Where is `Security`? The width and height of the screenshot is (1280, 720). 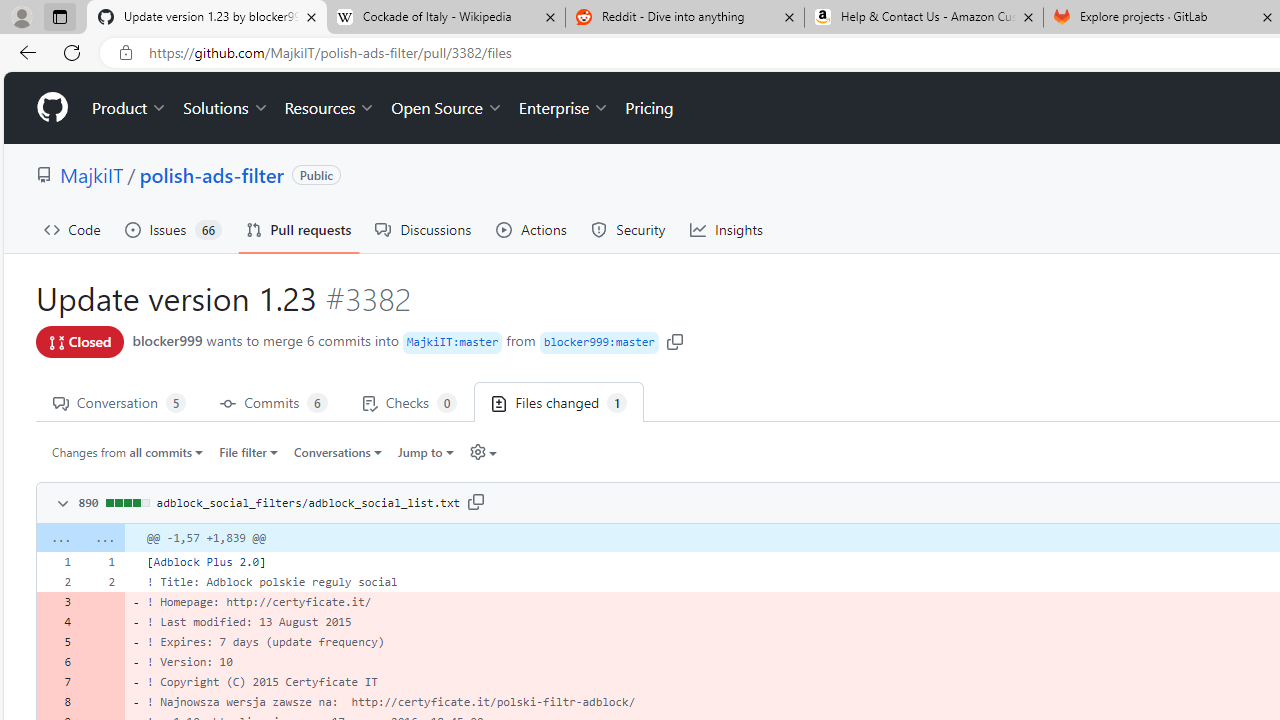 Security is located at coordinates (628, 230).